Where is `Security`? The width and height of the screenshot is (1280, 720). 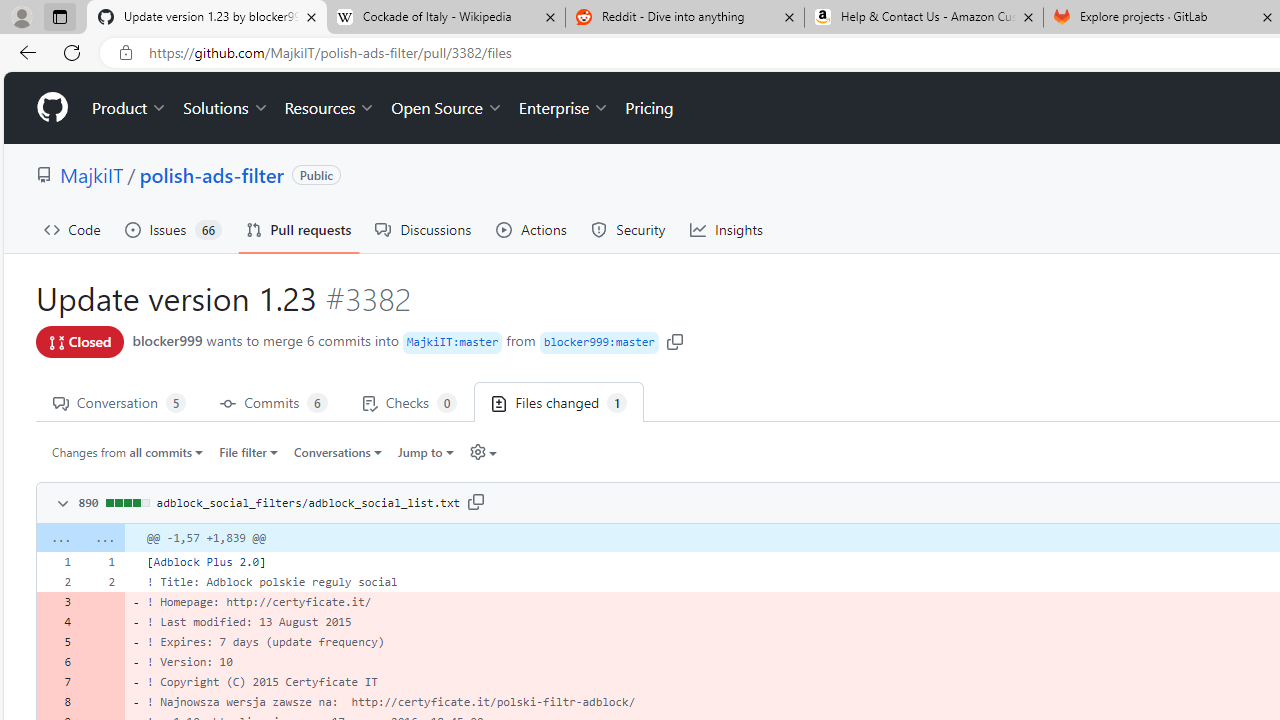 Security is located at coordinates (628, 230).